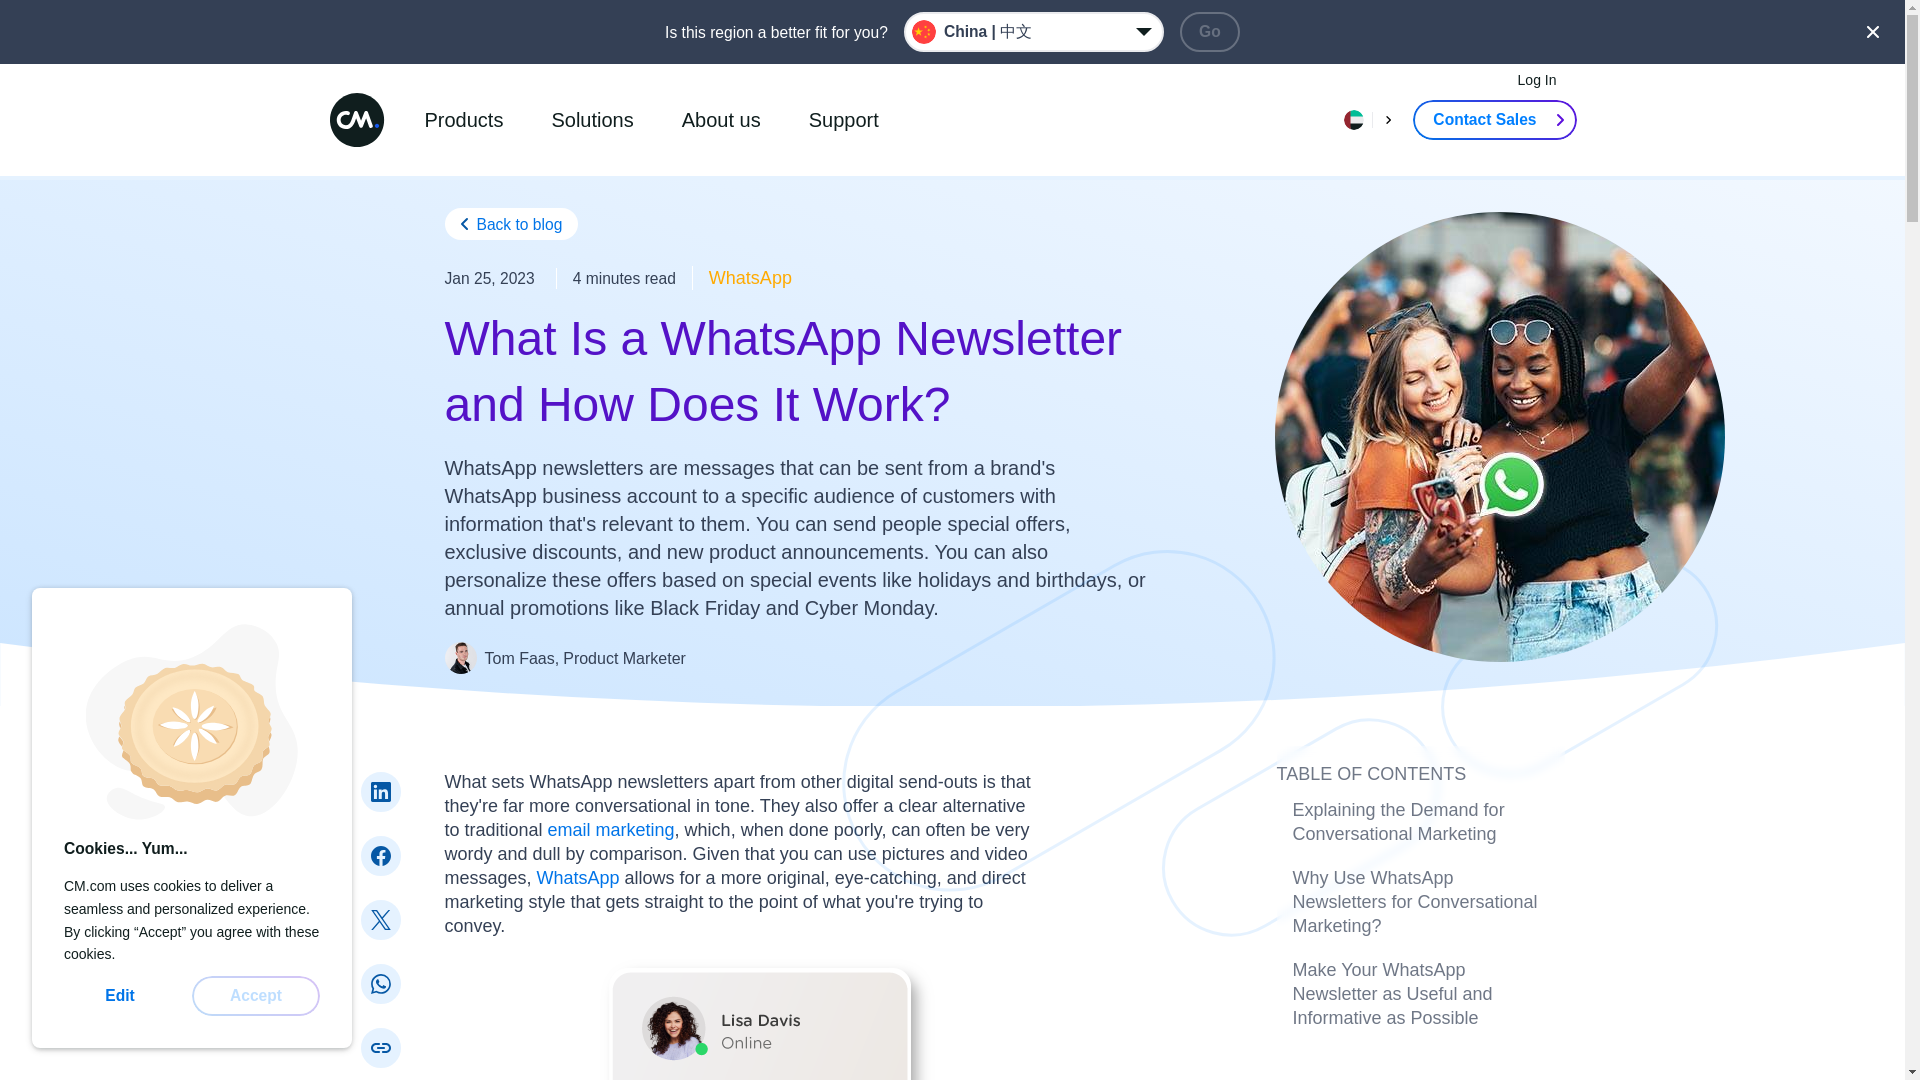  Describe the element at coordinates (380, 792) in the screenshot. I see `logo linkedin icon` at that location.